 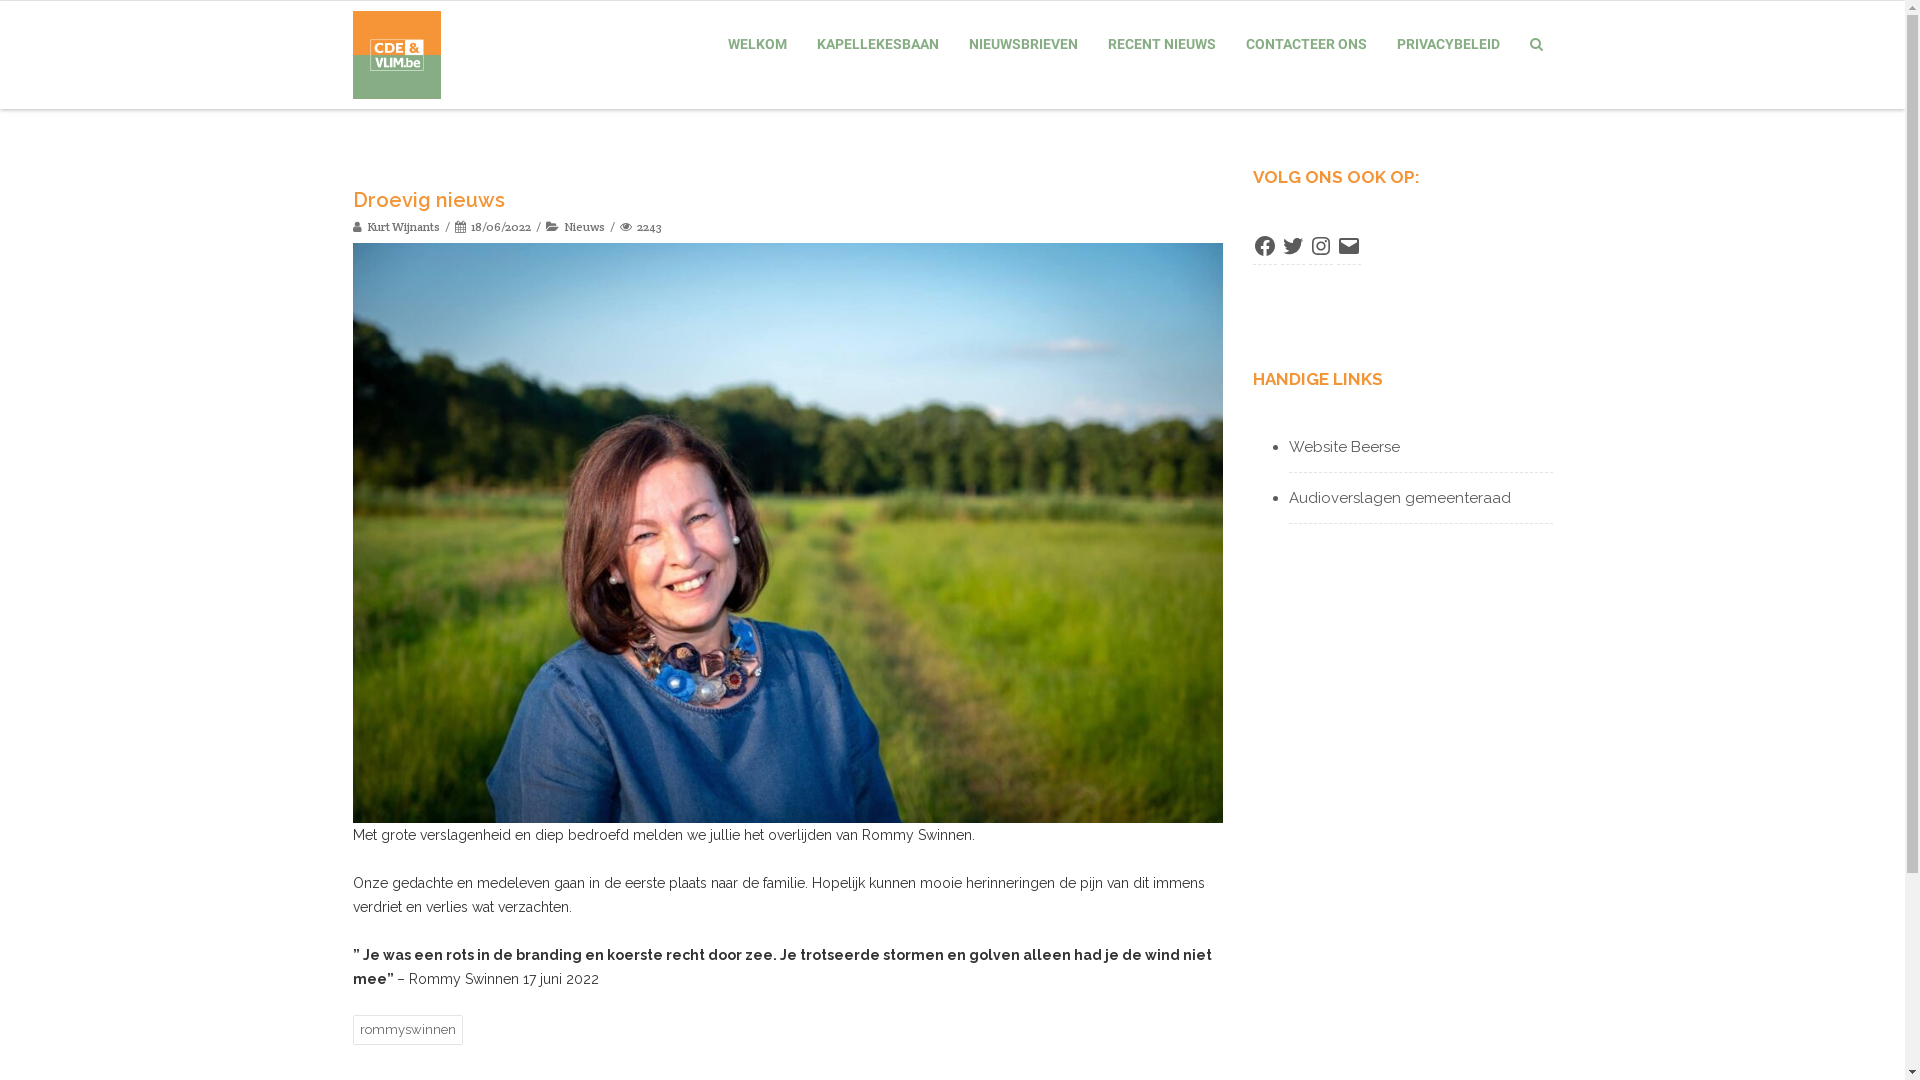 What do you see at coordinates (1344, 447) in the screenshot?
I see `Website Beerse` at bounding box center [1344, 447].